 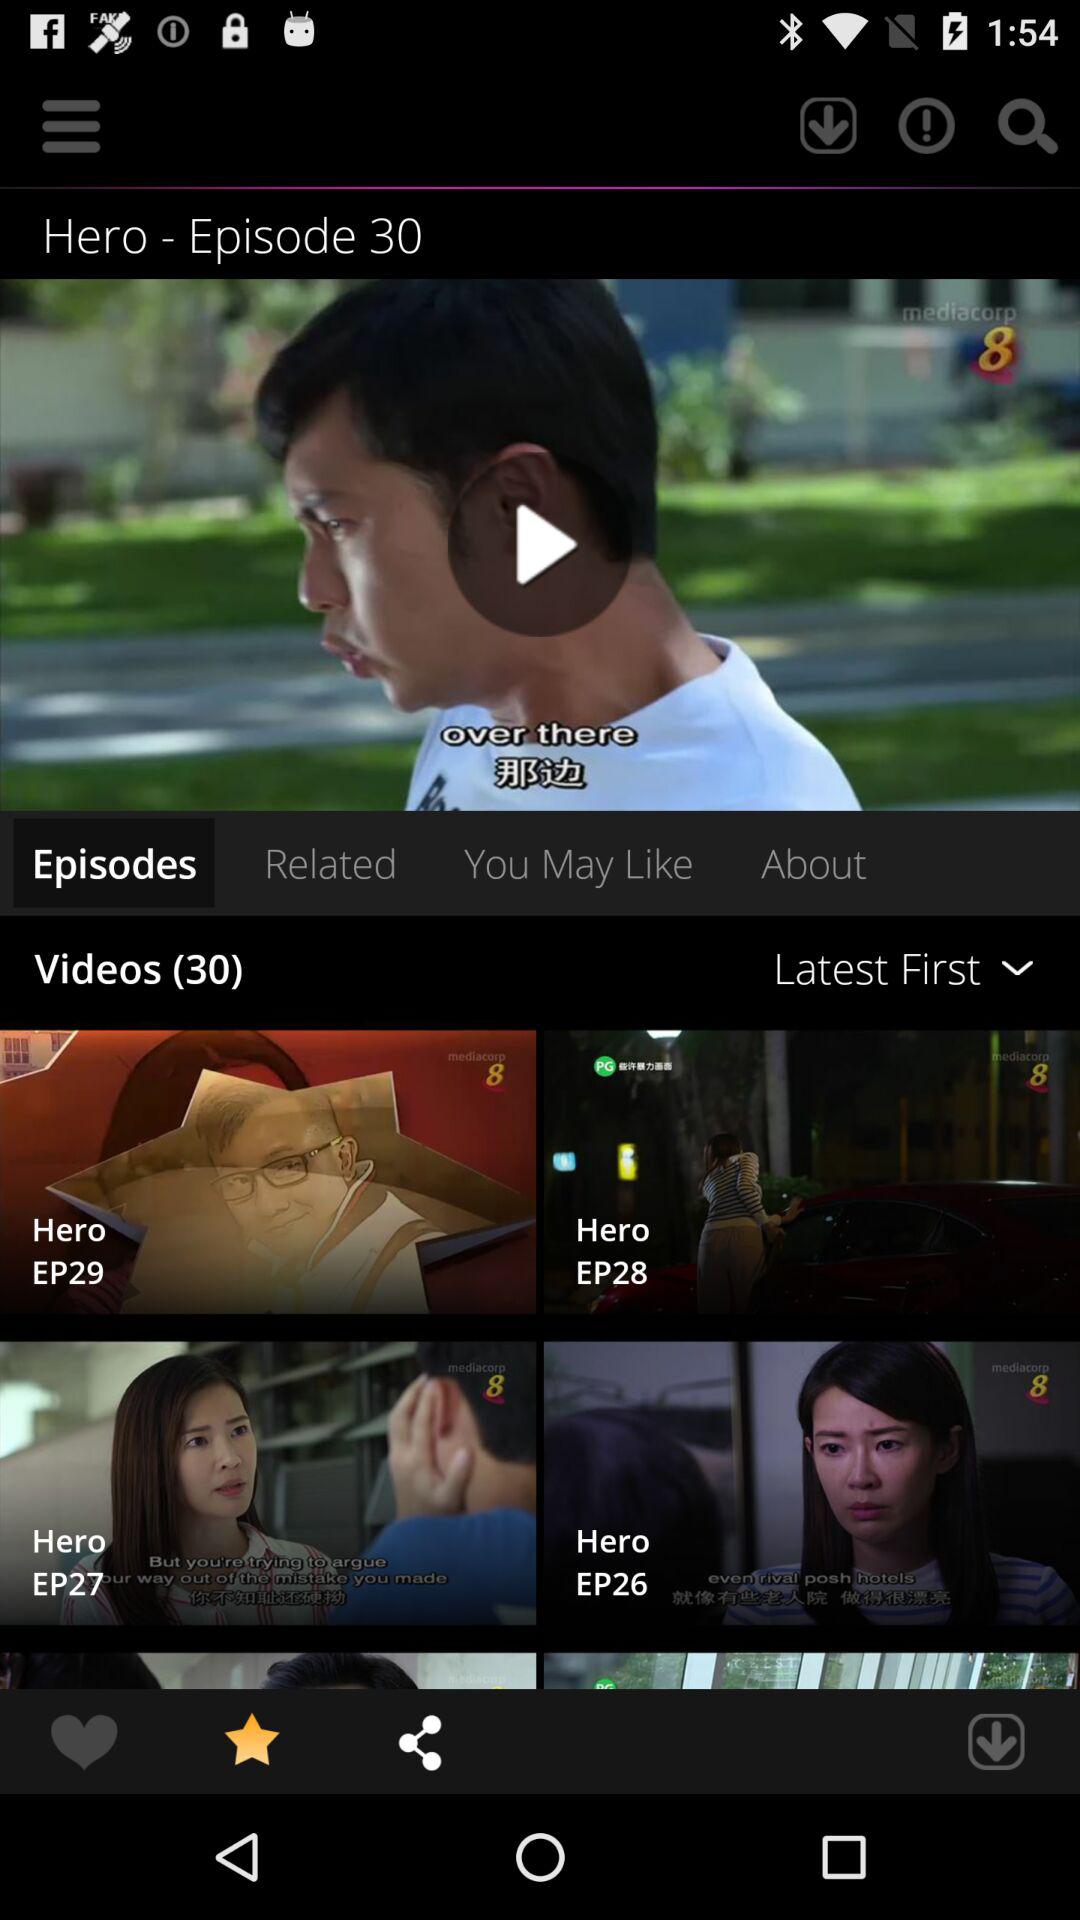 I want to click on turn on the icon above the you may like item, so click(x=540, y=544).